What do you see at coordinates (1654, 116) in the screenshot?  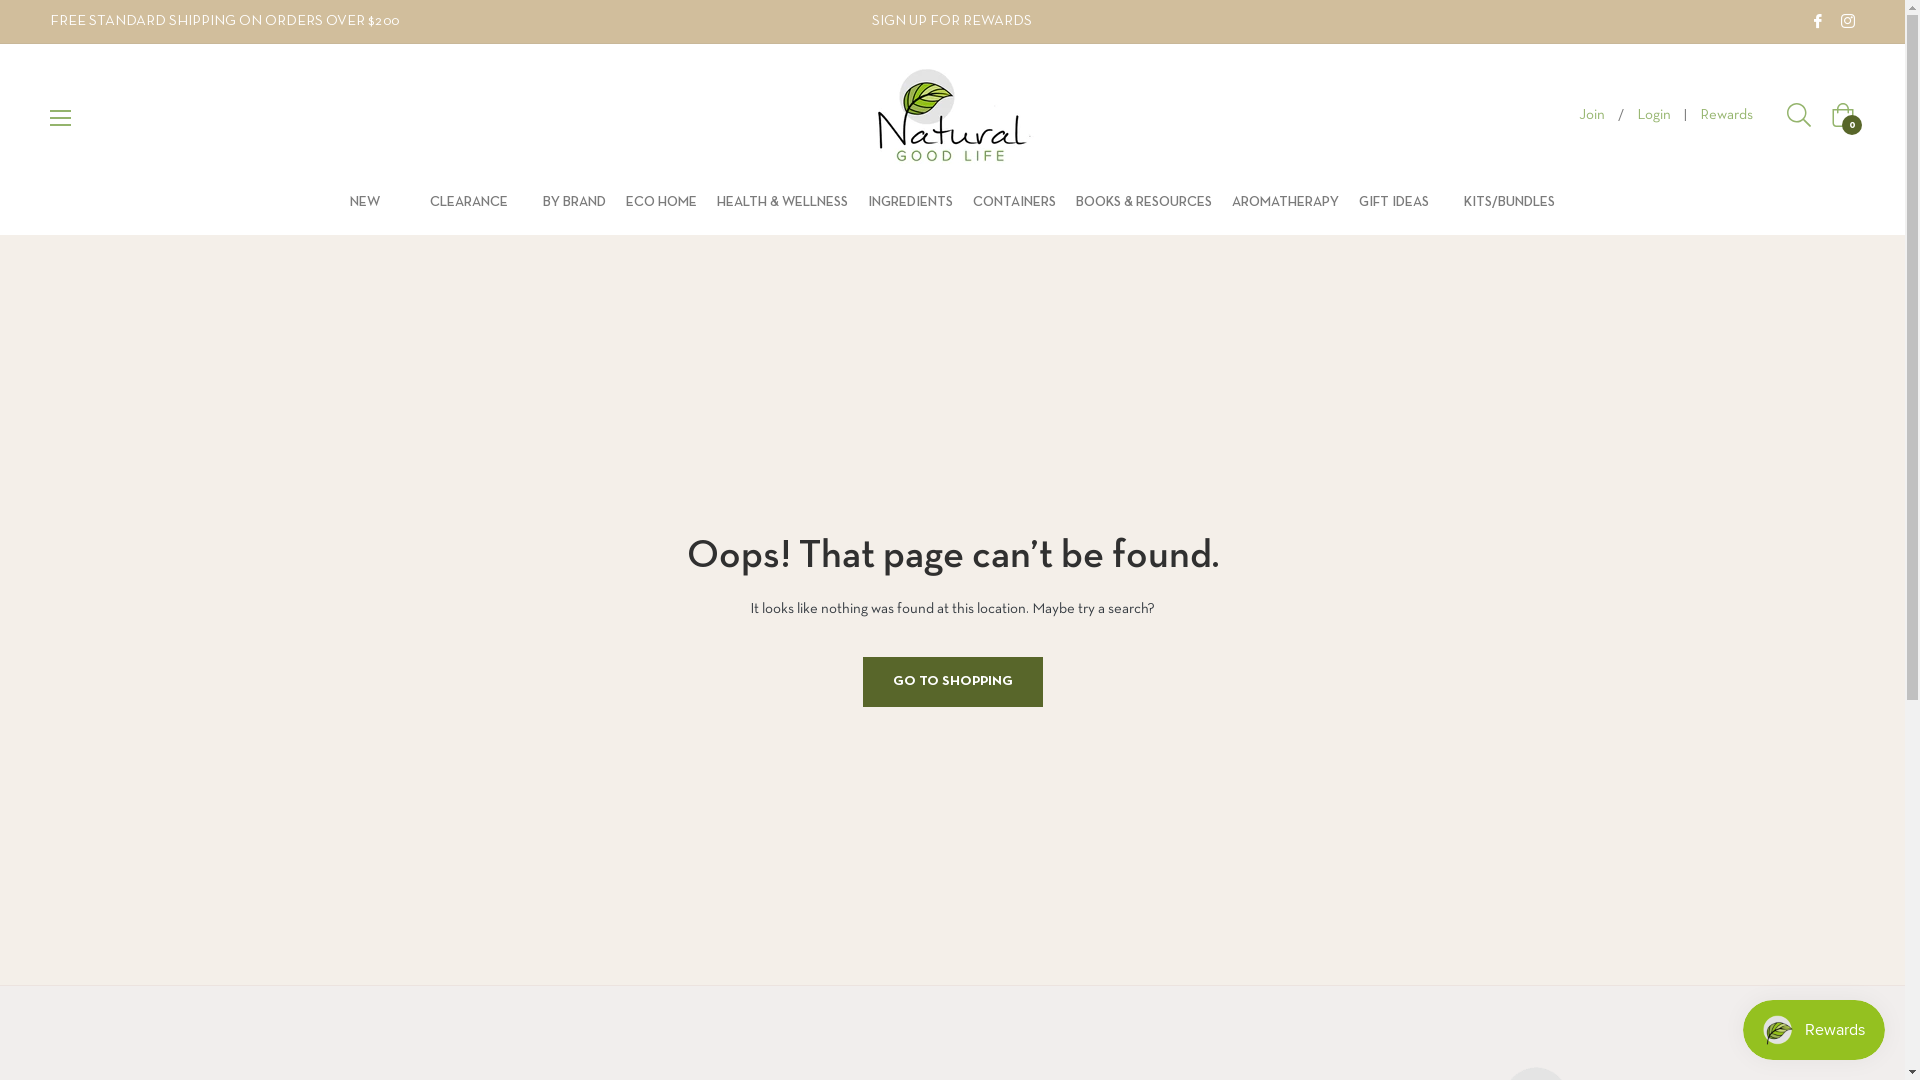 I see `Login` at bounding box center [1654, 116].